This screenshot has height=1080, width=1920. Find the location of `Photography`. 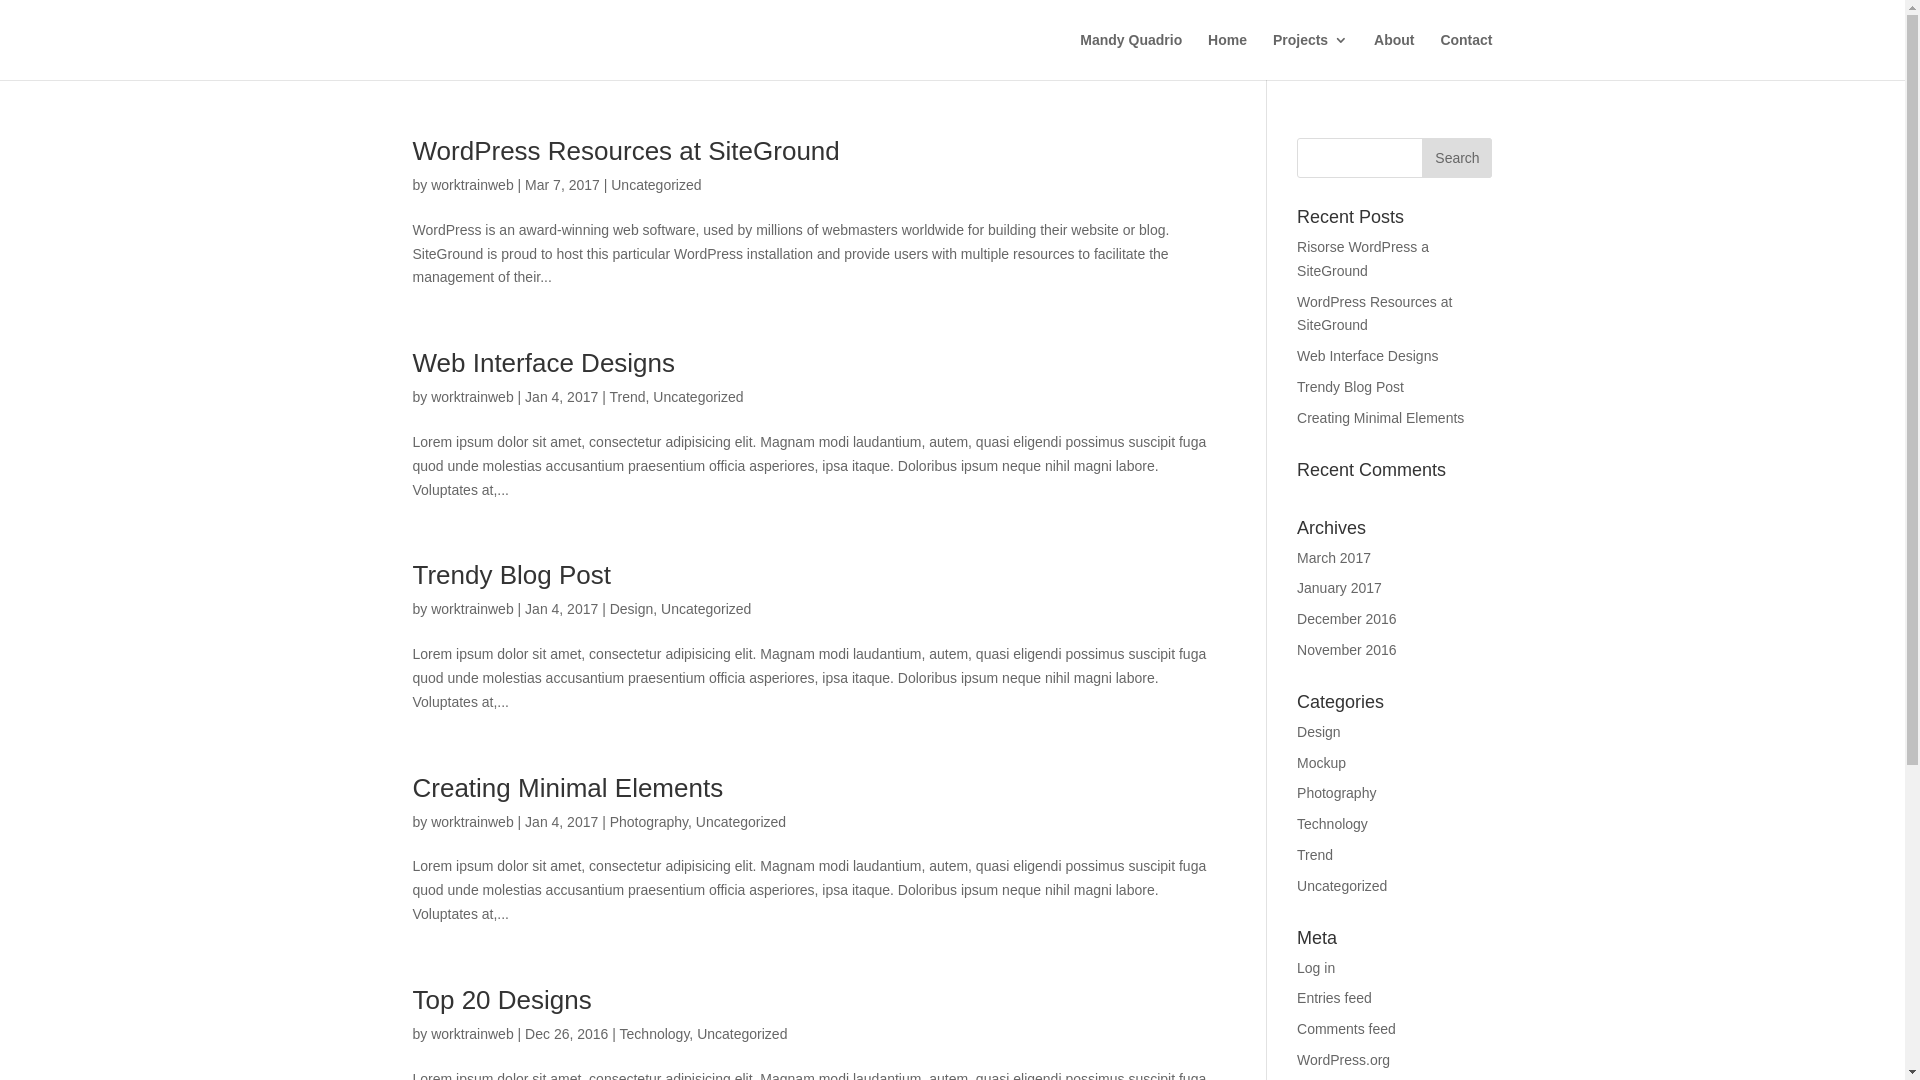

Photography is located at coordinates (1336, 793).